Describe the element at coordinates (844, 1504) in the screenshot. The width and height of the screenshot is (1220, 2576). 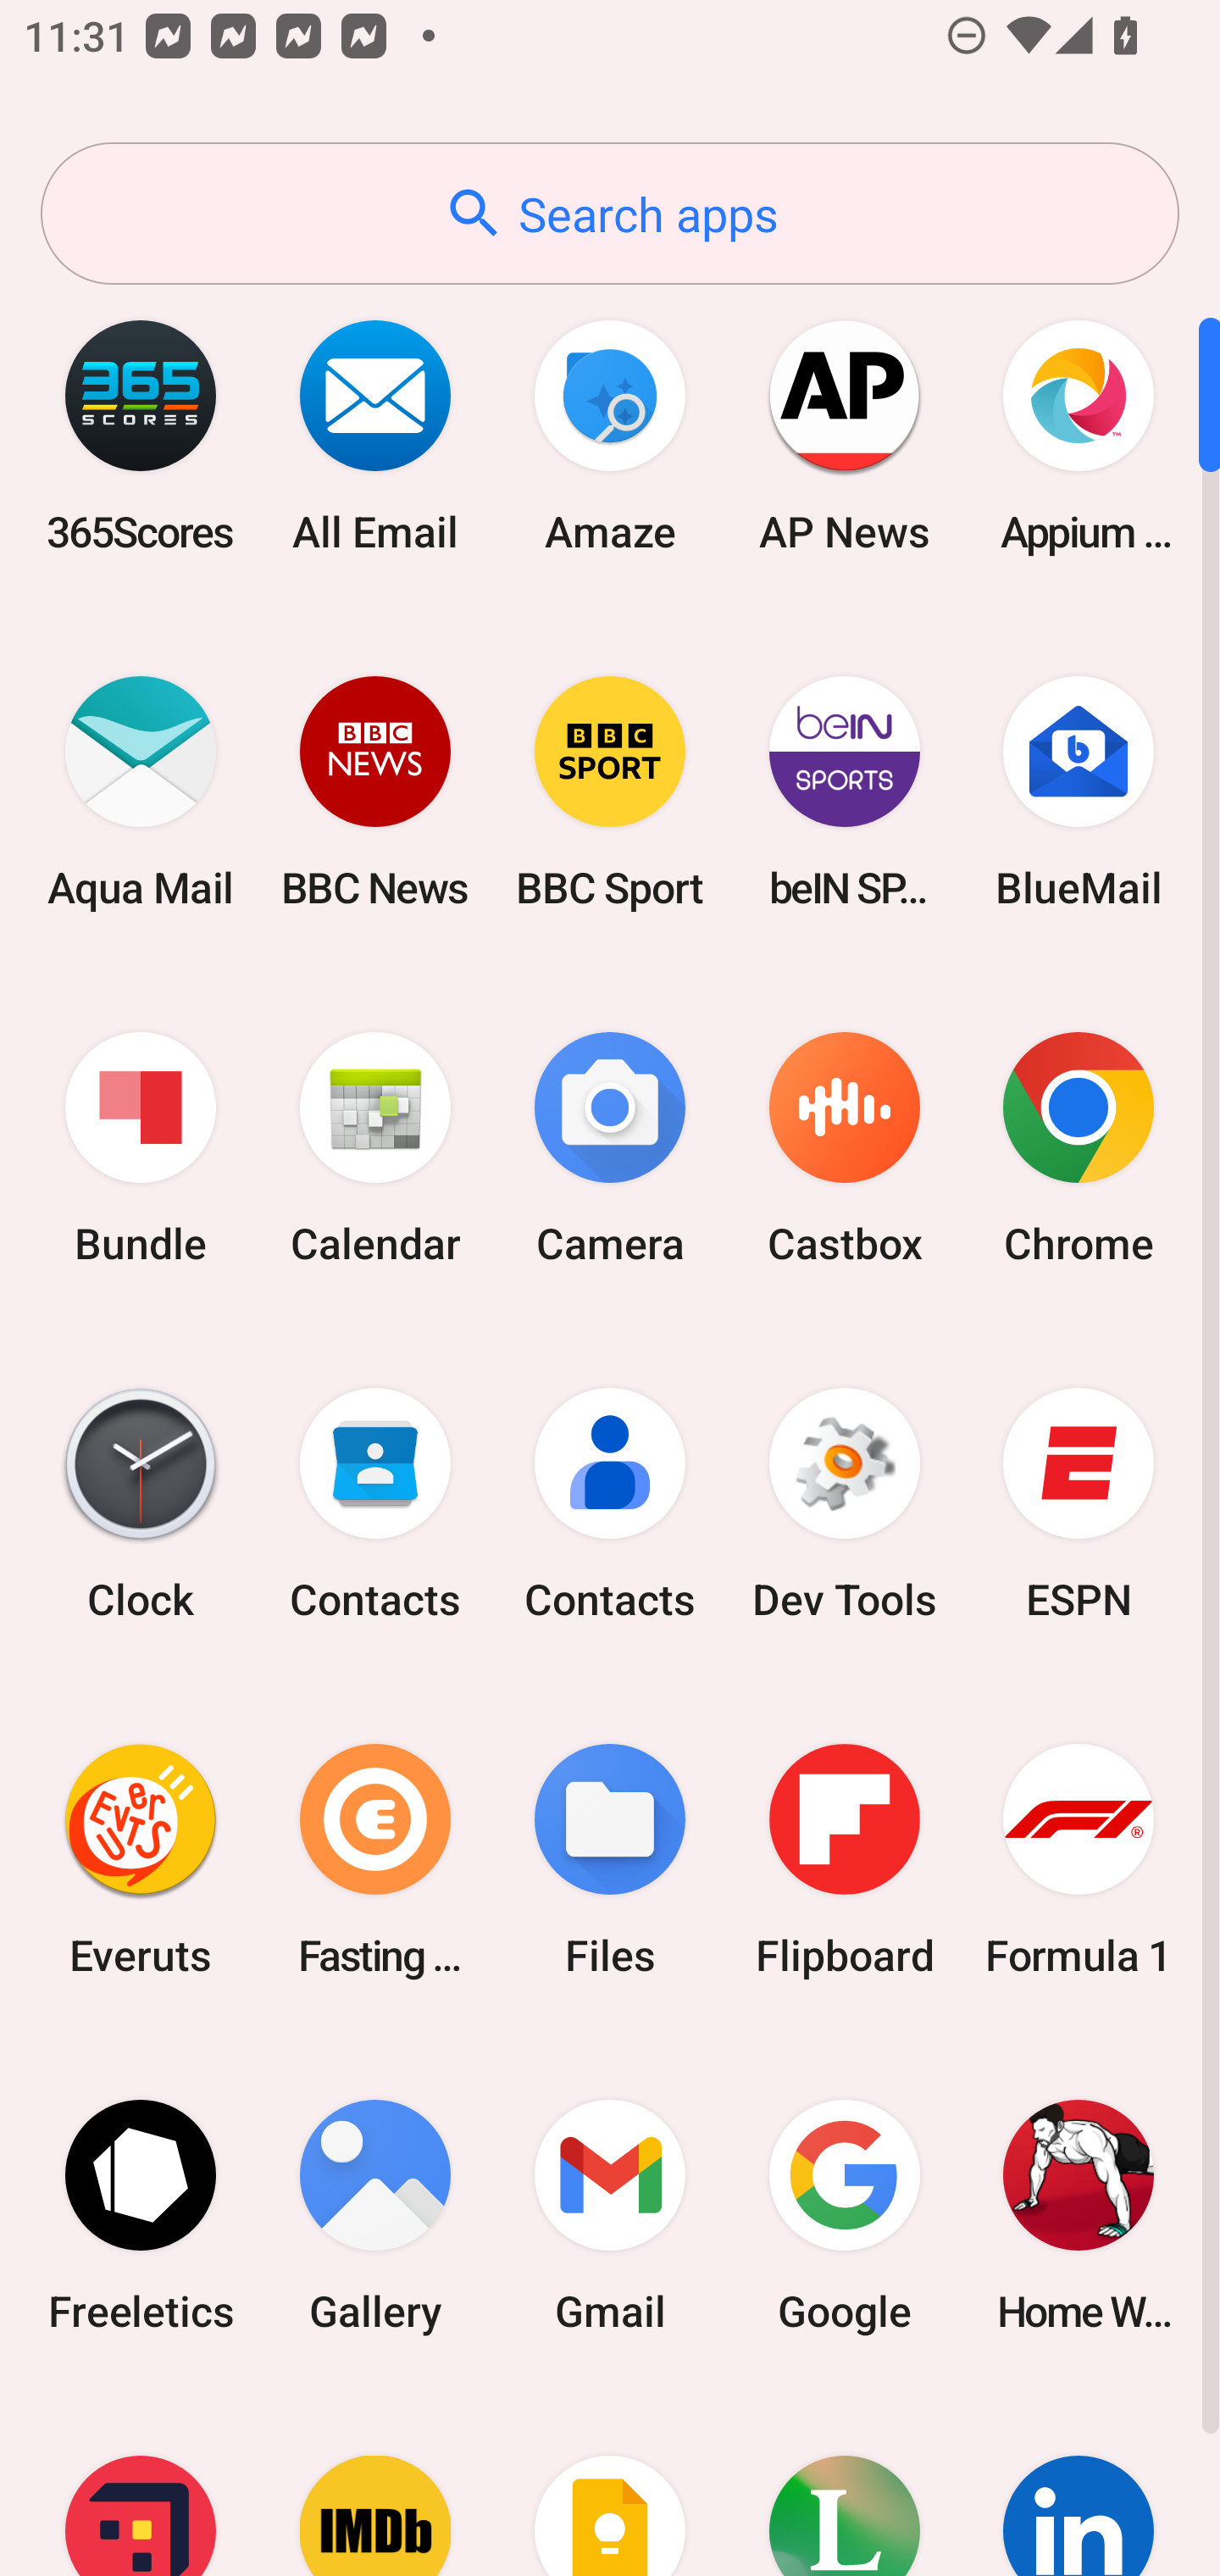
I see `Dev Tools` at that location.